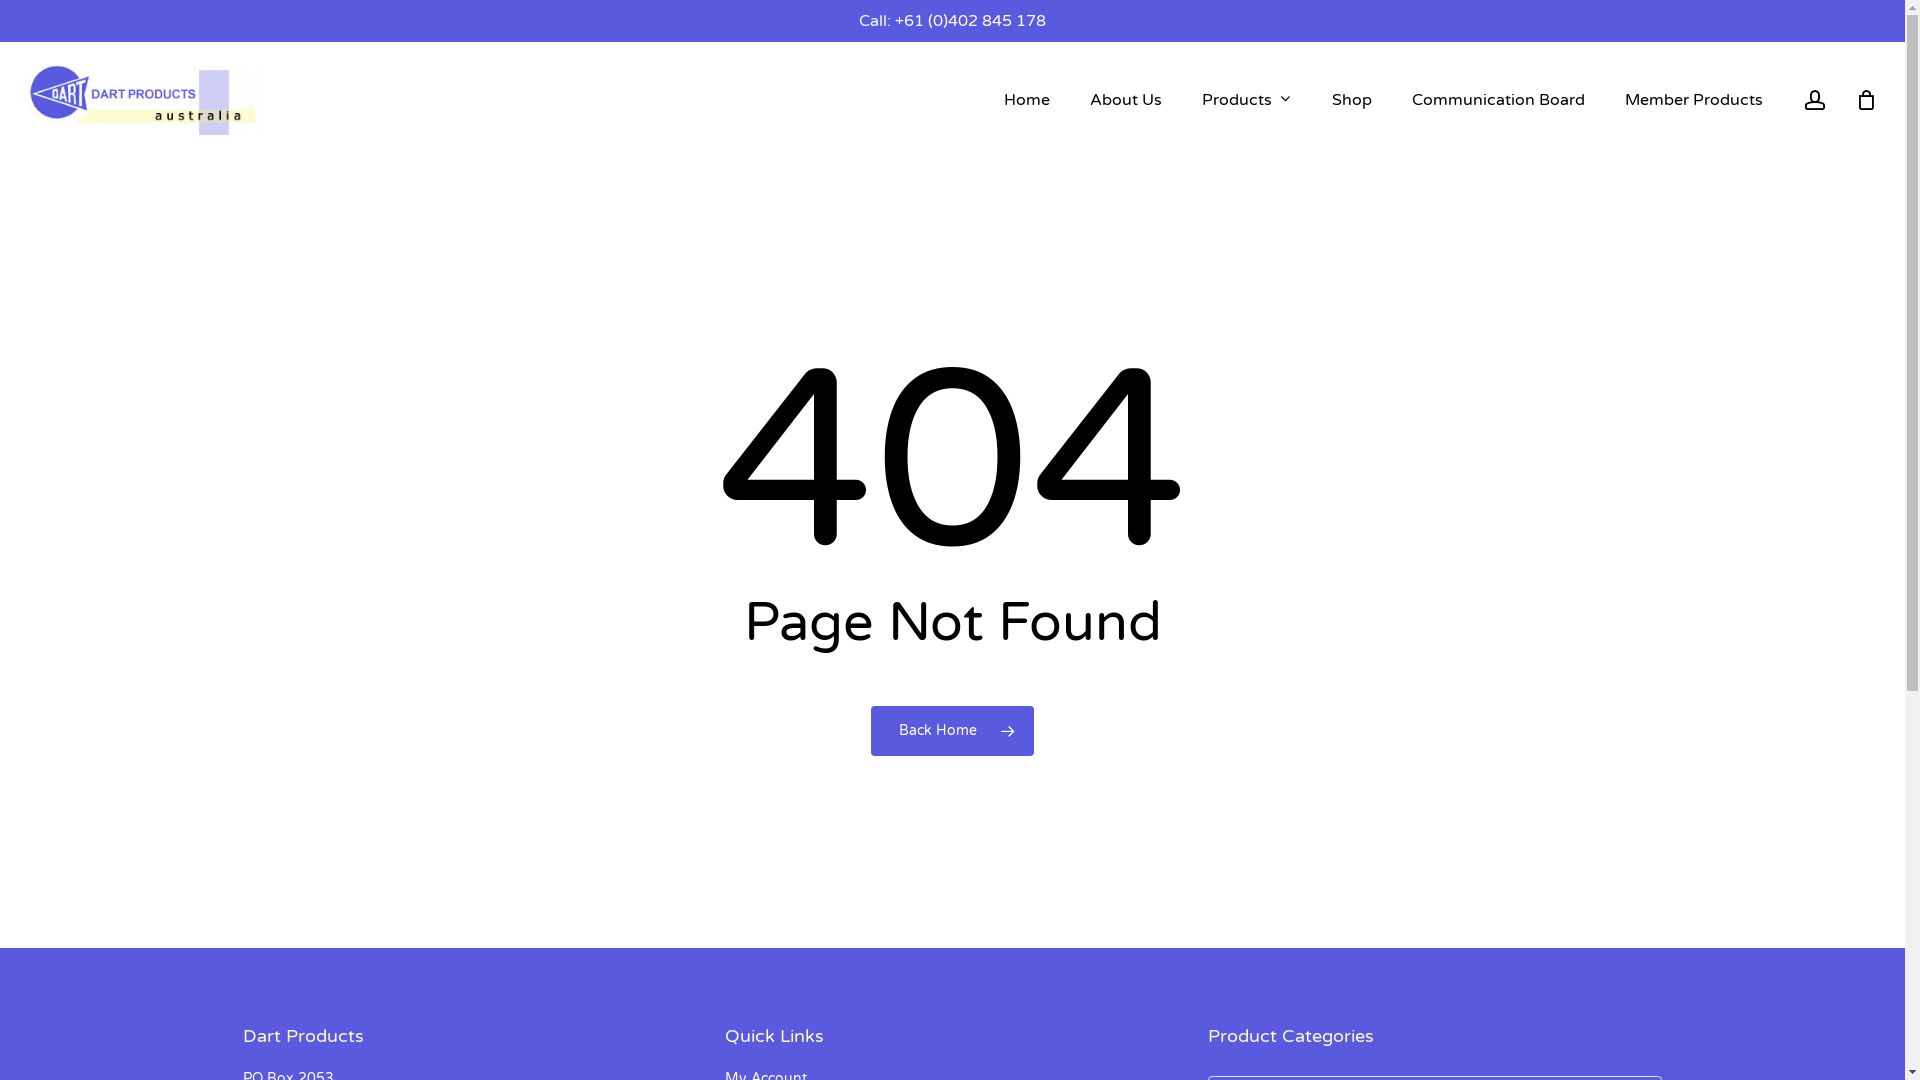 The image size is (1920, 1080). I want to click on Member Products, so click(1694, 100).